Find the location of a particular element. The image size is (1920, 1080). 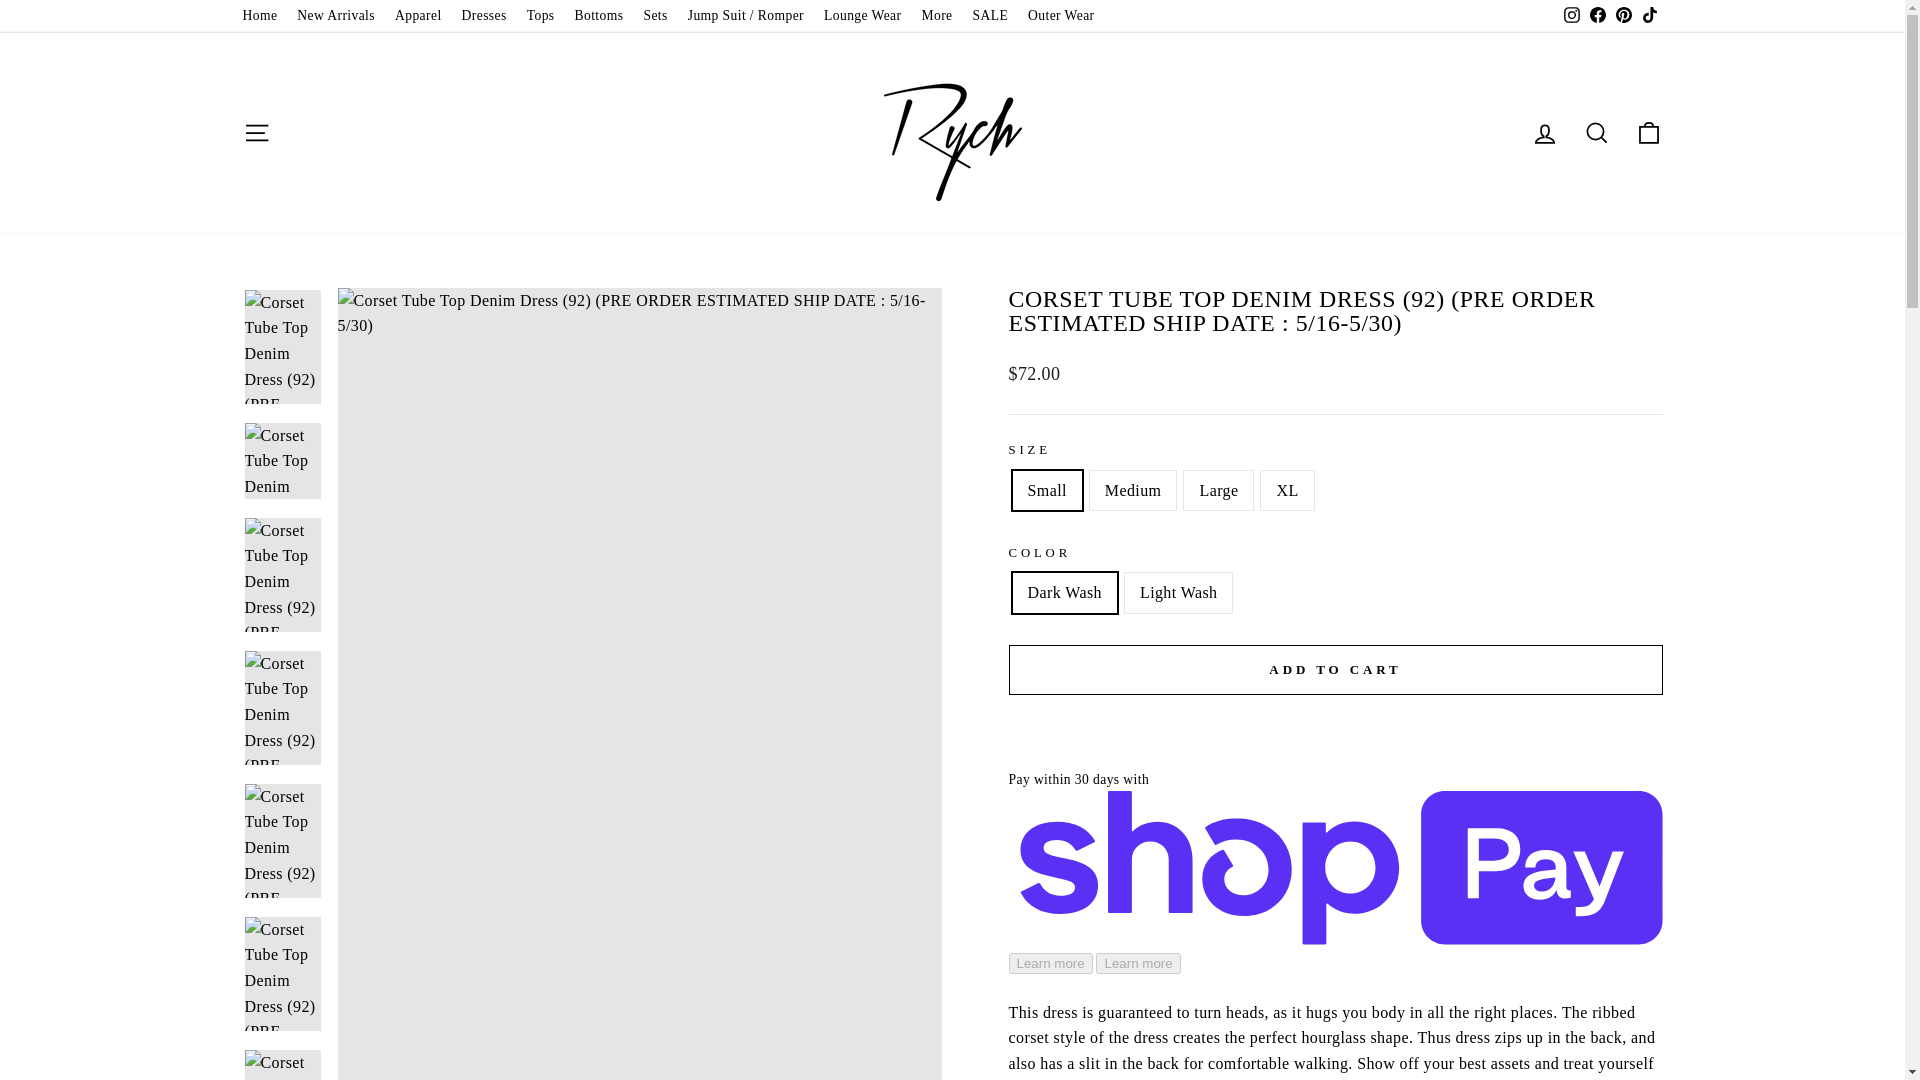

shoprych.com on Instagram is located at coordinates (1570, 16).